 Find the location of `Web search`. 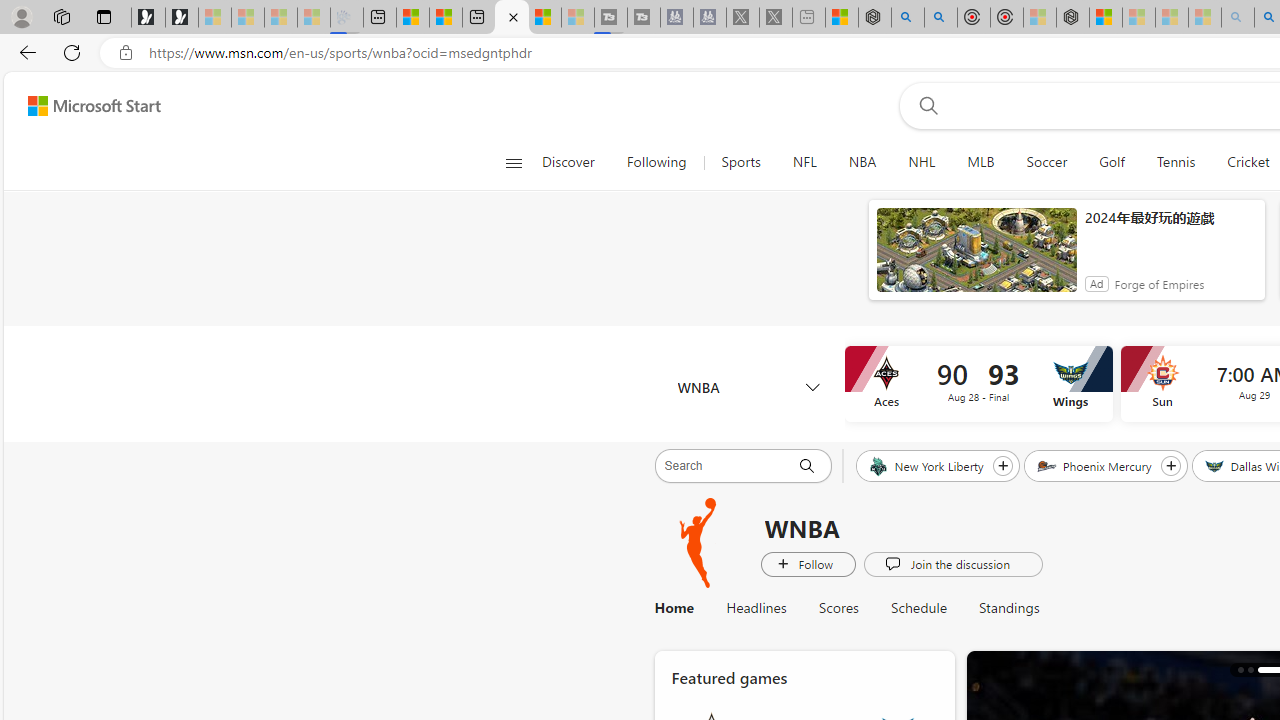

Web search is located at coordinates (924, 105).